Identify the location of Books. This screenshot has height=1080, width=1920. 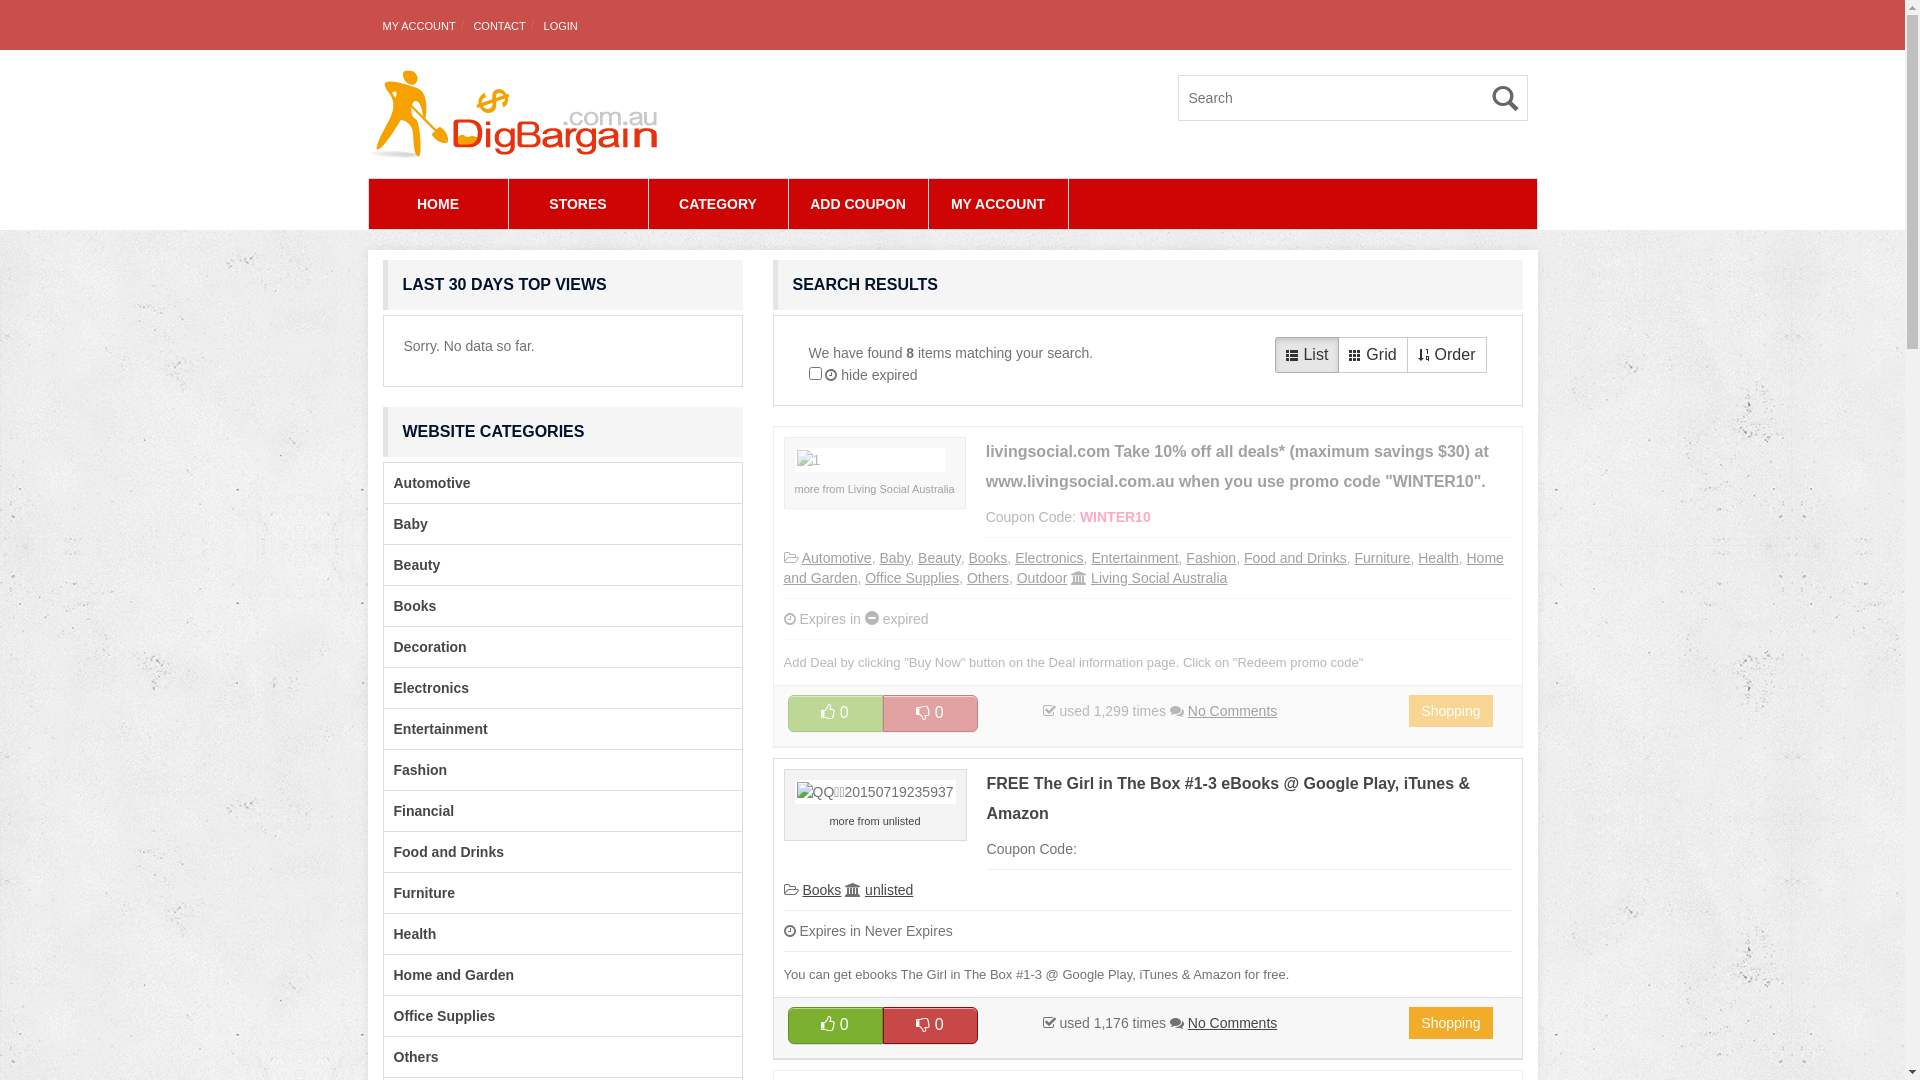
(822, 890).